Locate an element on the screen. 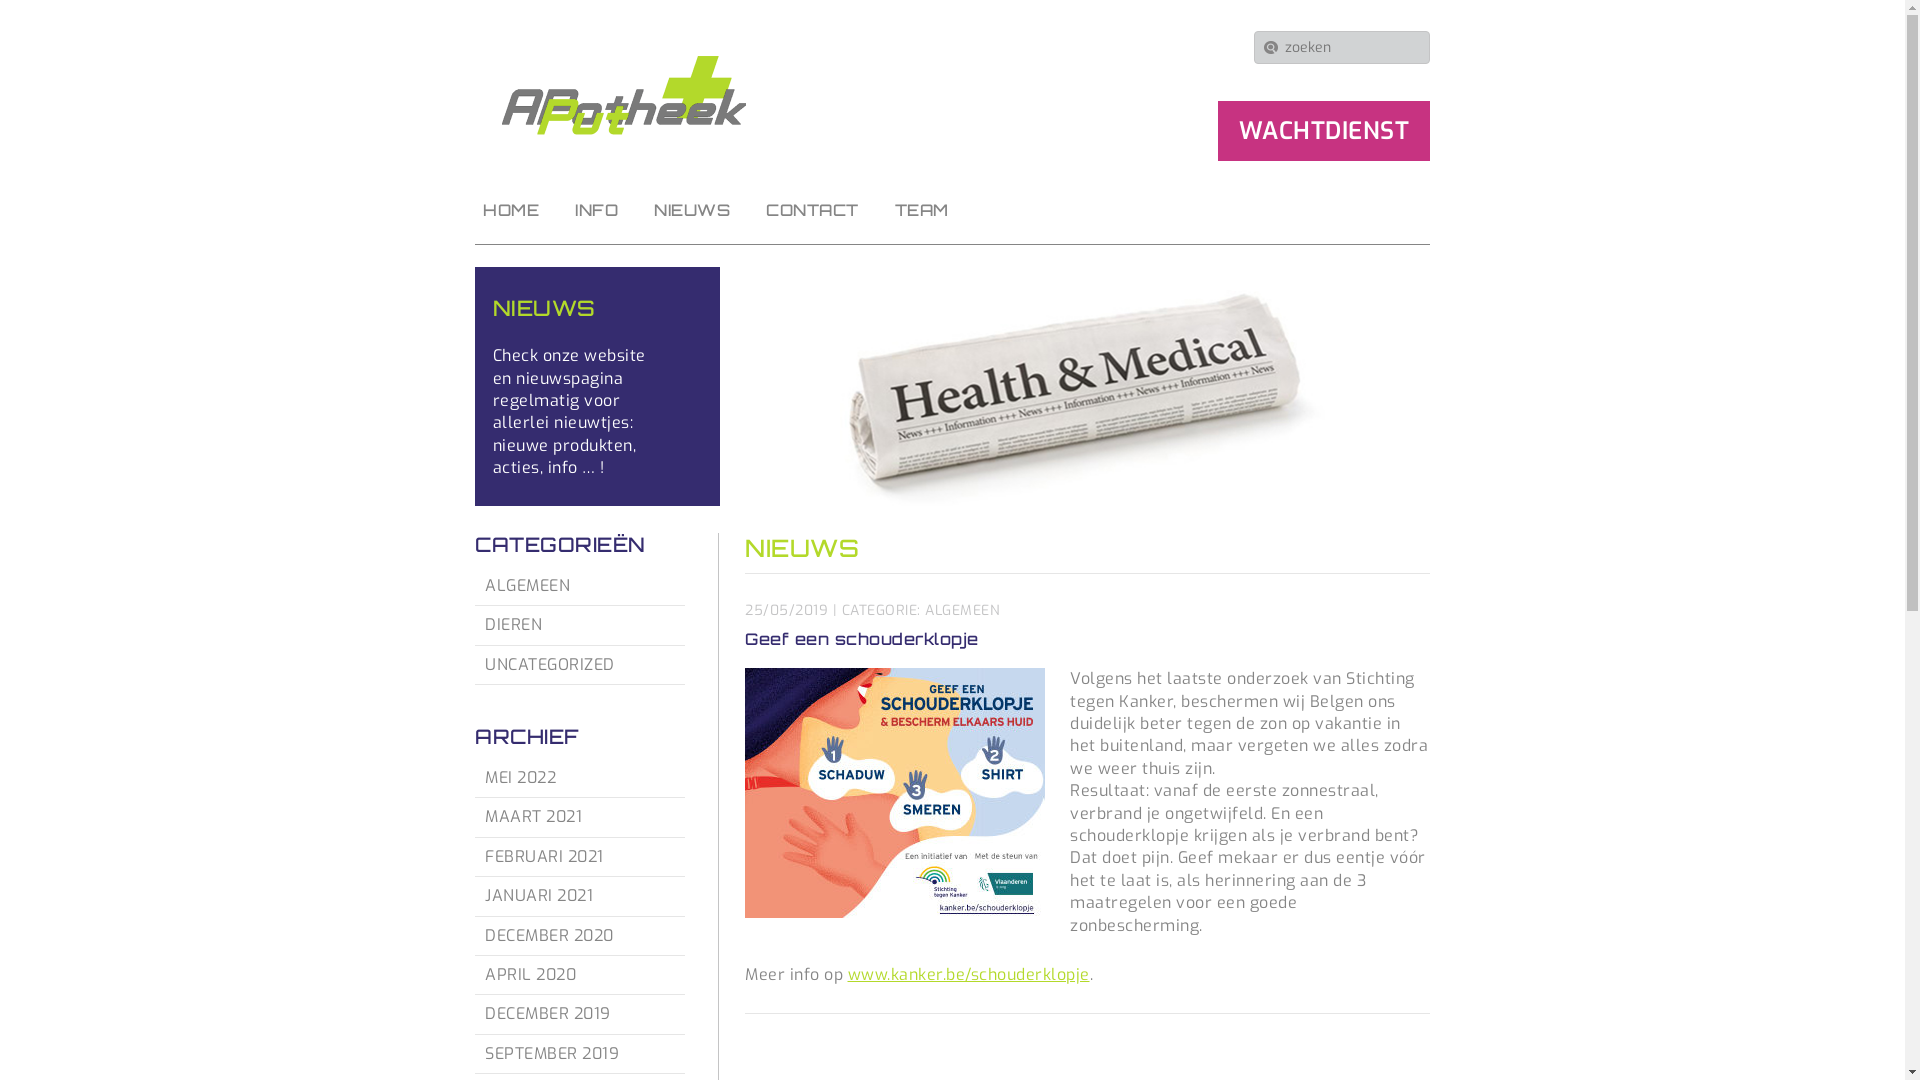 Image resolution: width=1920 pixels, height=1080 pixels. CONTACT is located at coordinates (812, 210).